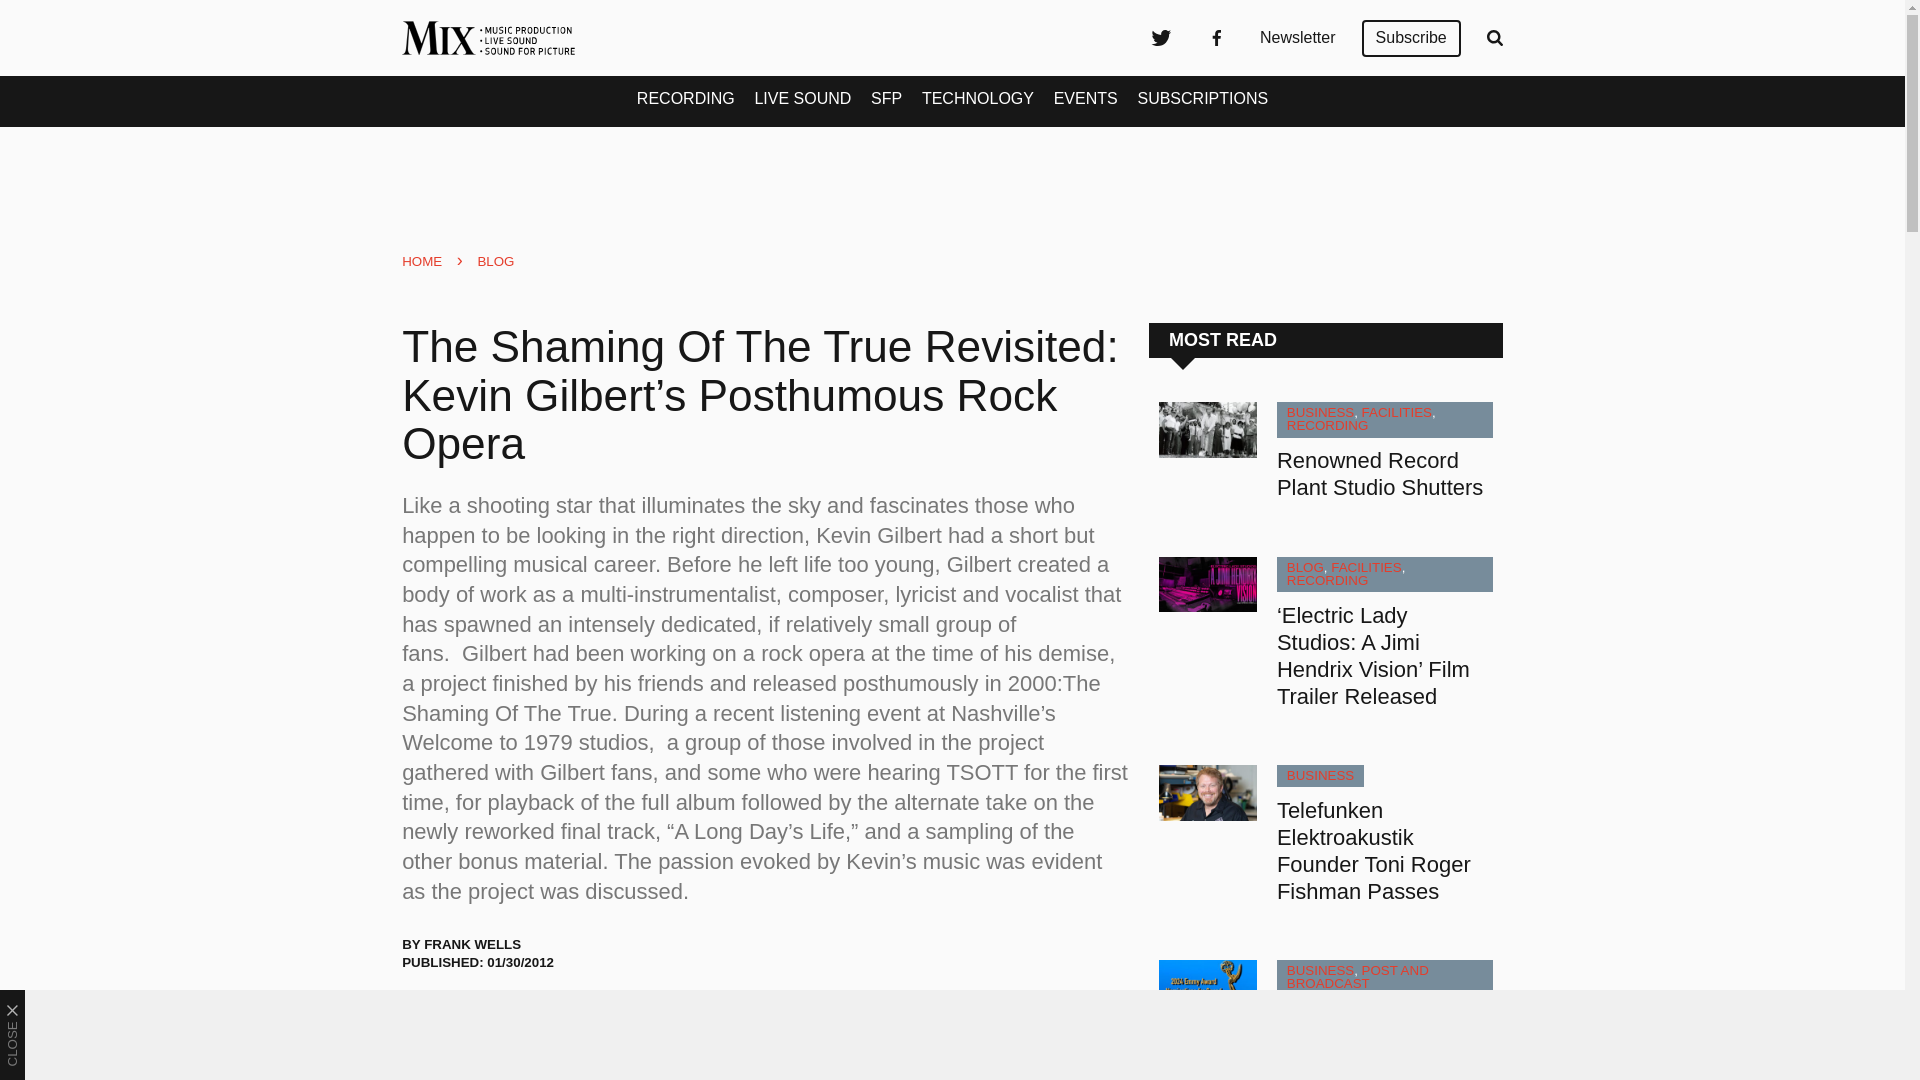 The image size is (1920, 1080). What do you see at coordinates (526, 1017) in the screenshot?
I see `Share on LinkedIn` at bounding box center [526, 1017].